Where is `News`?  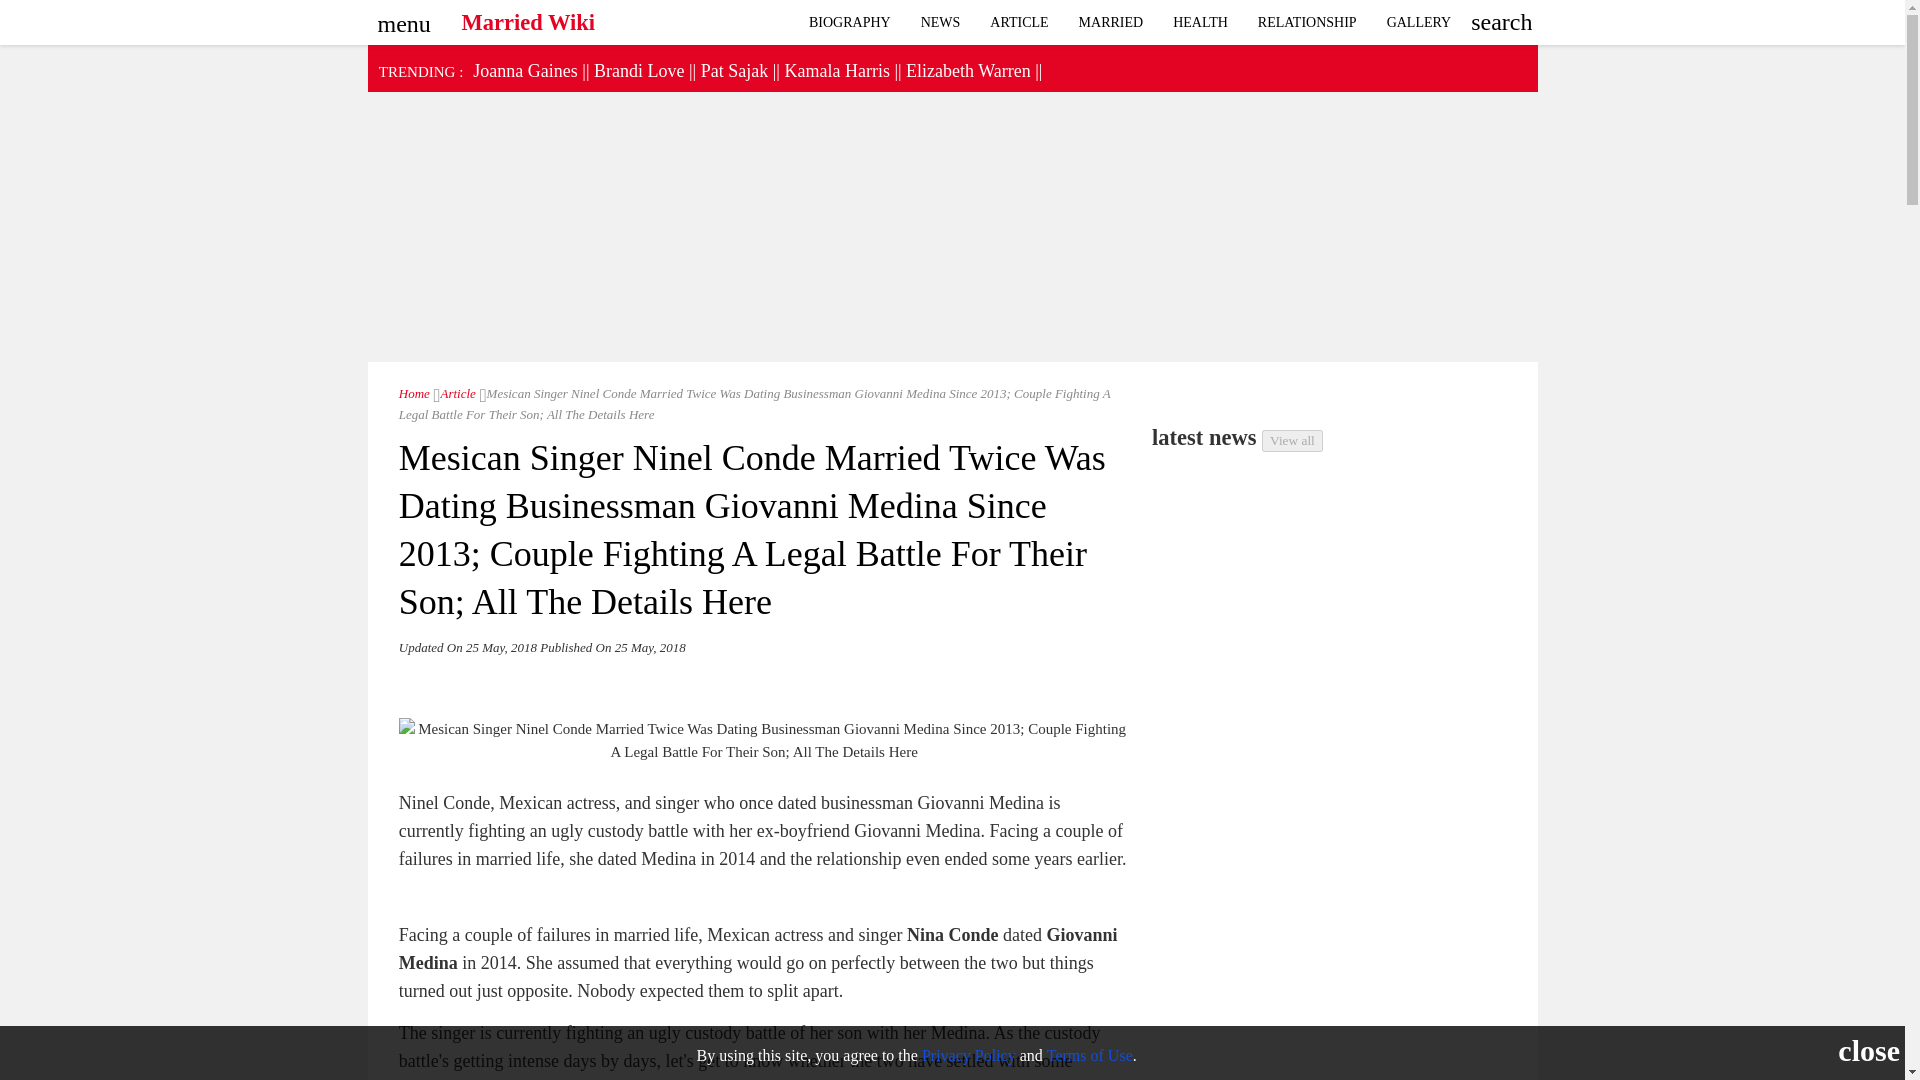
News is located at coordinates (940, 22).